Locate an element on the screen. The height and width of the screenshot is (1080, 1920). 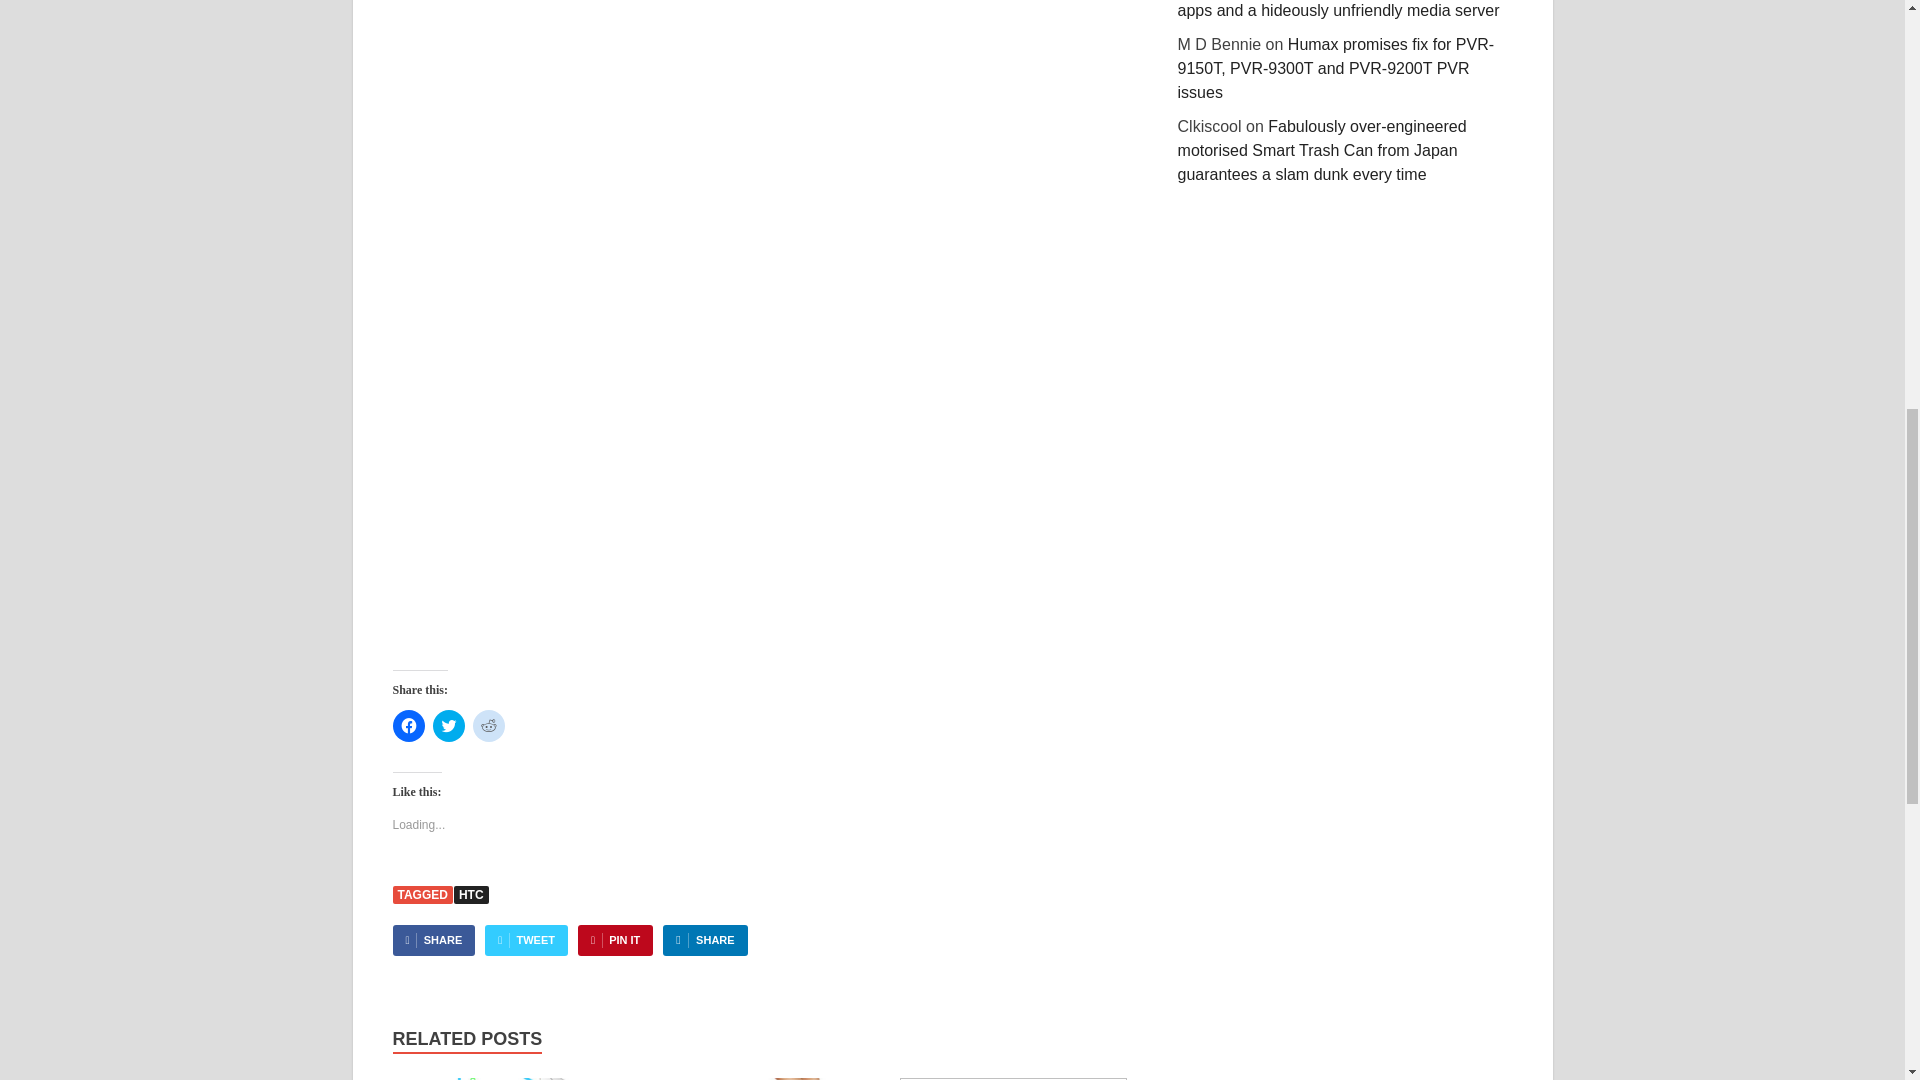
SHARE is located at coordinates (432, 940).